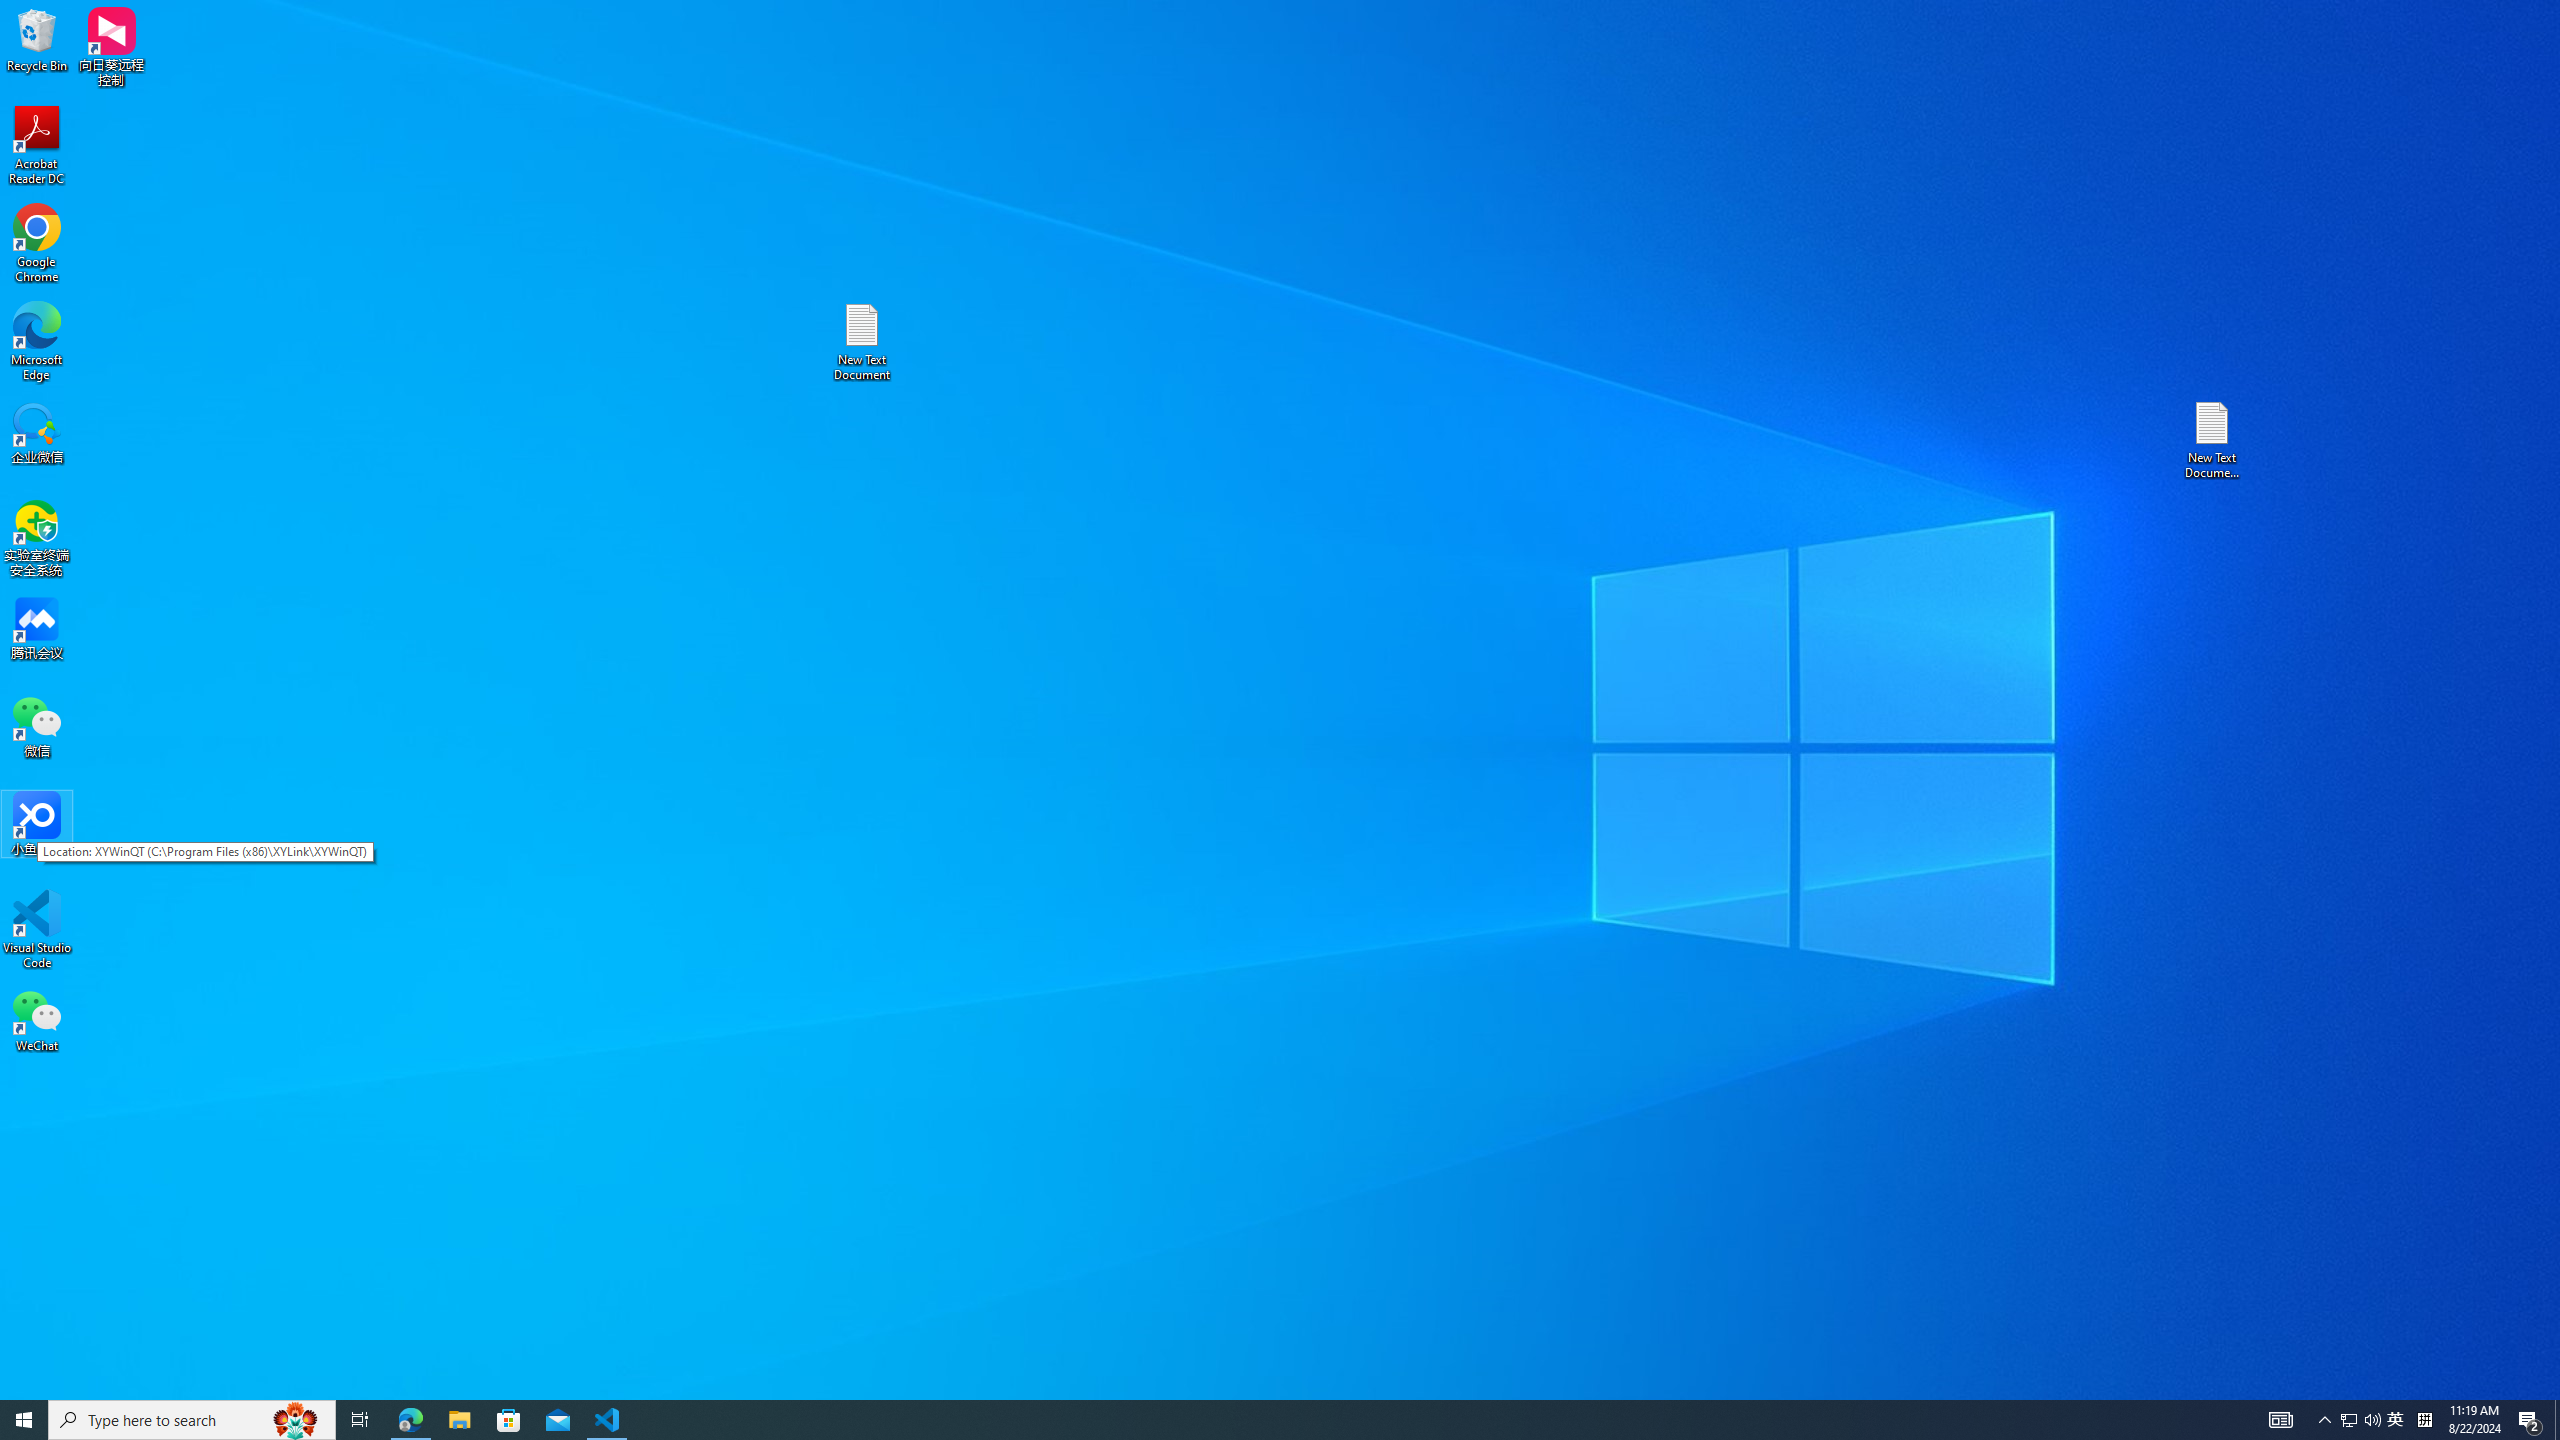  What do you see at coordinates (861, 342) in the screenshot?
I see `Microsoft Edge - 1 running window` at bounding box center [861, 342].